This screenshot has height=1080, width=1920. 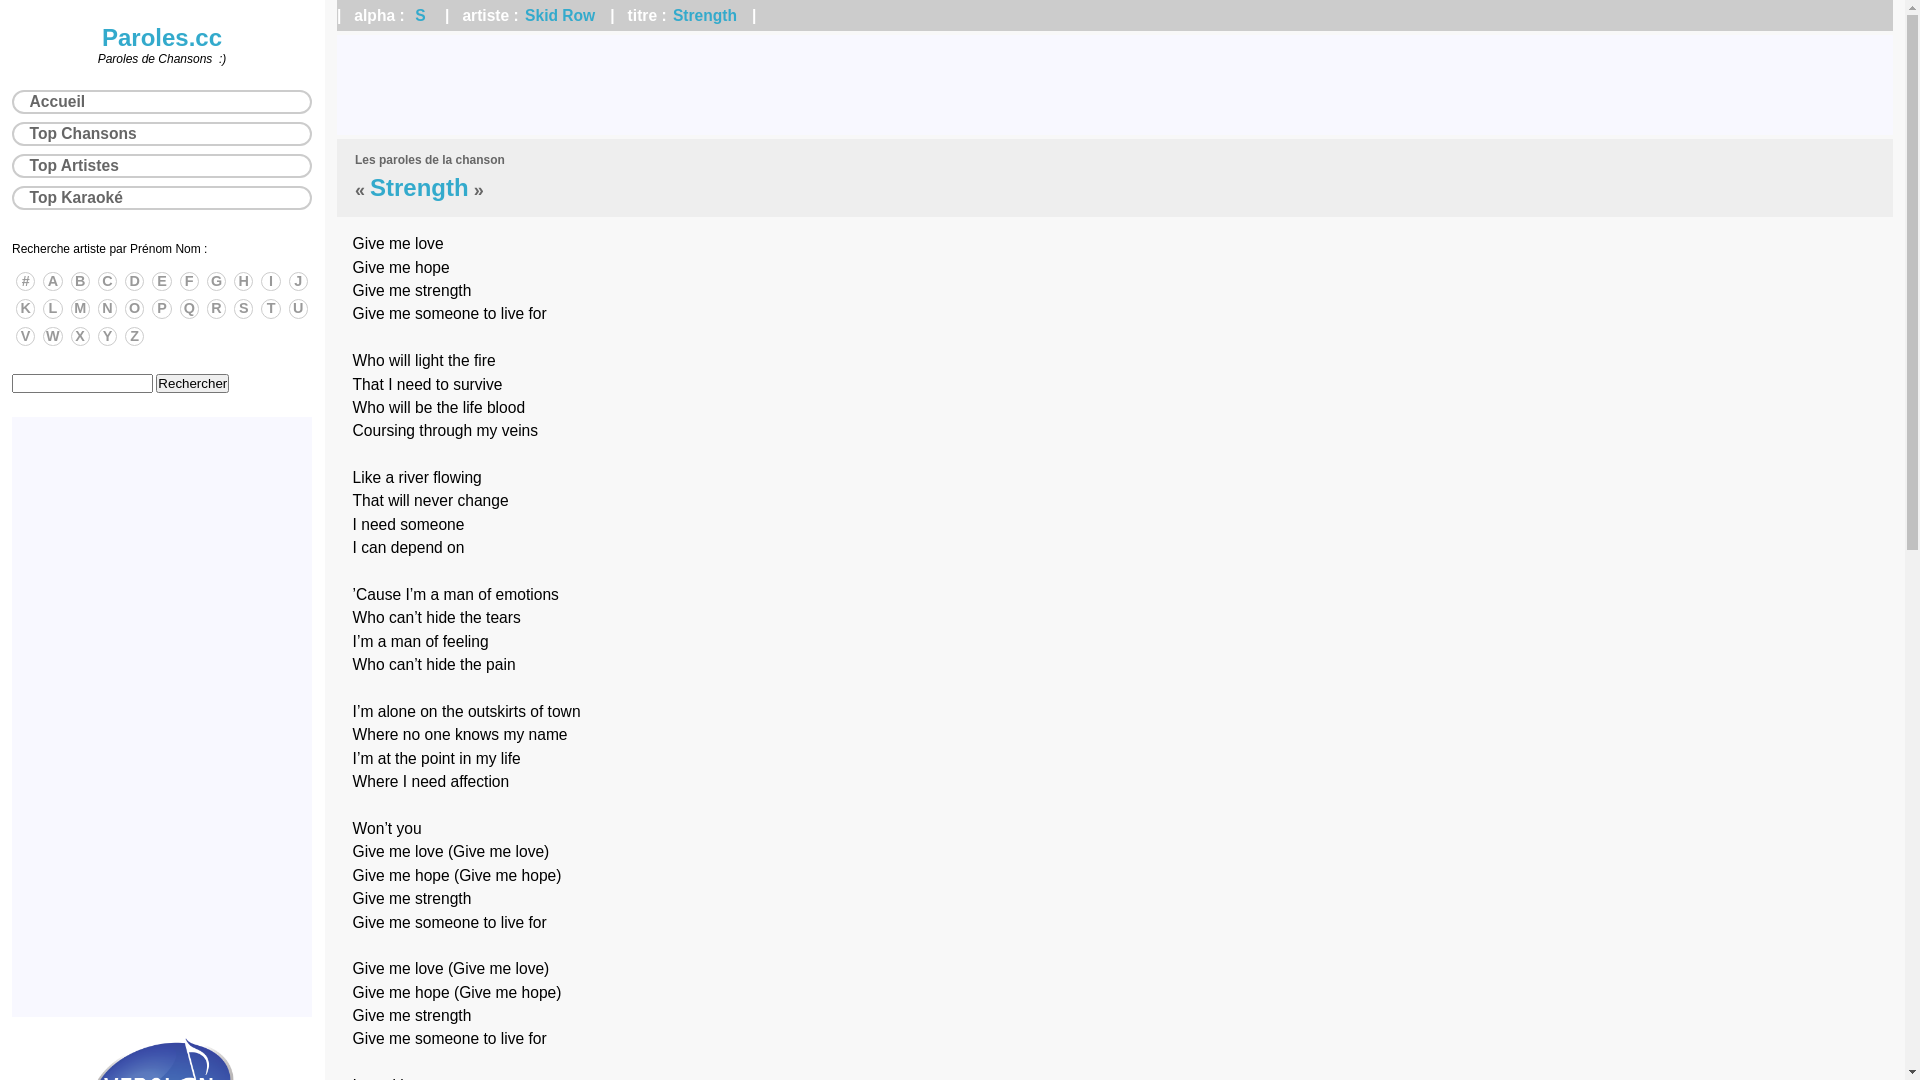 What do you see at coordinates (162, 282) in the screenshot?
I see `E` at bounding box center [162, 282].